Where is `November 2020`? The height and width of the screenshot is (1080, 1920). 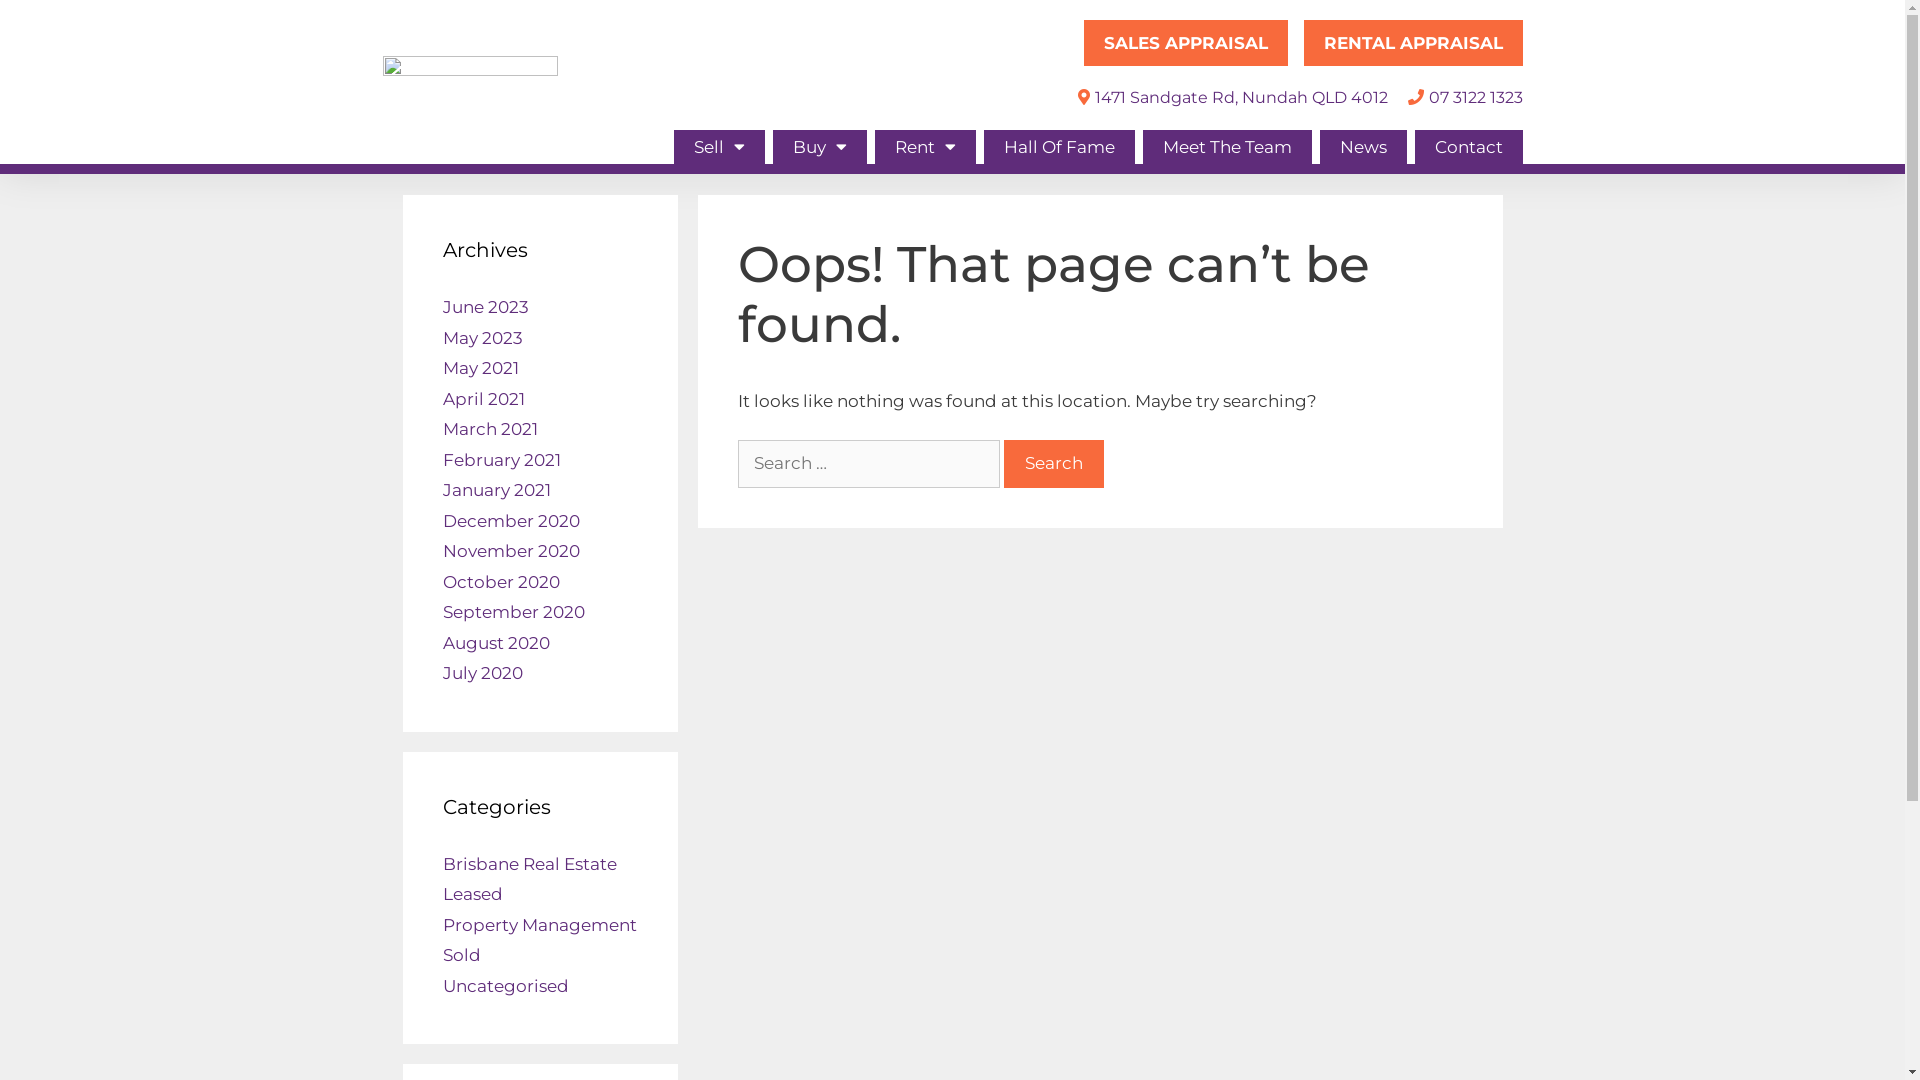 November 2020 is located at coordinates (510, 551).